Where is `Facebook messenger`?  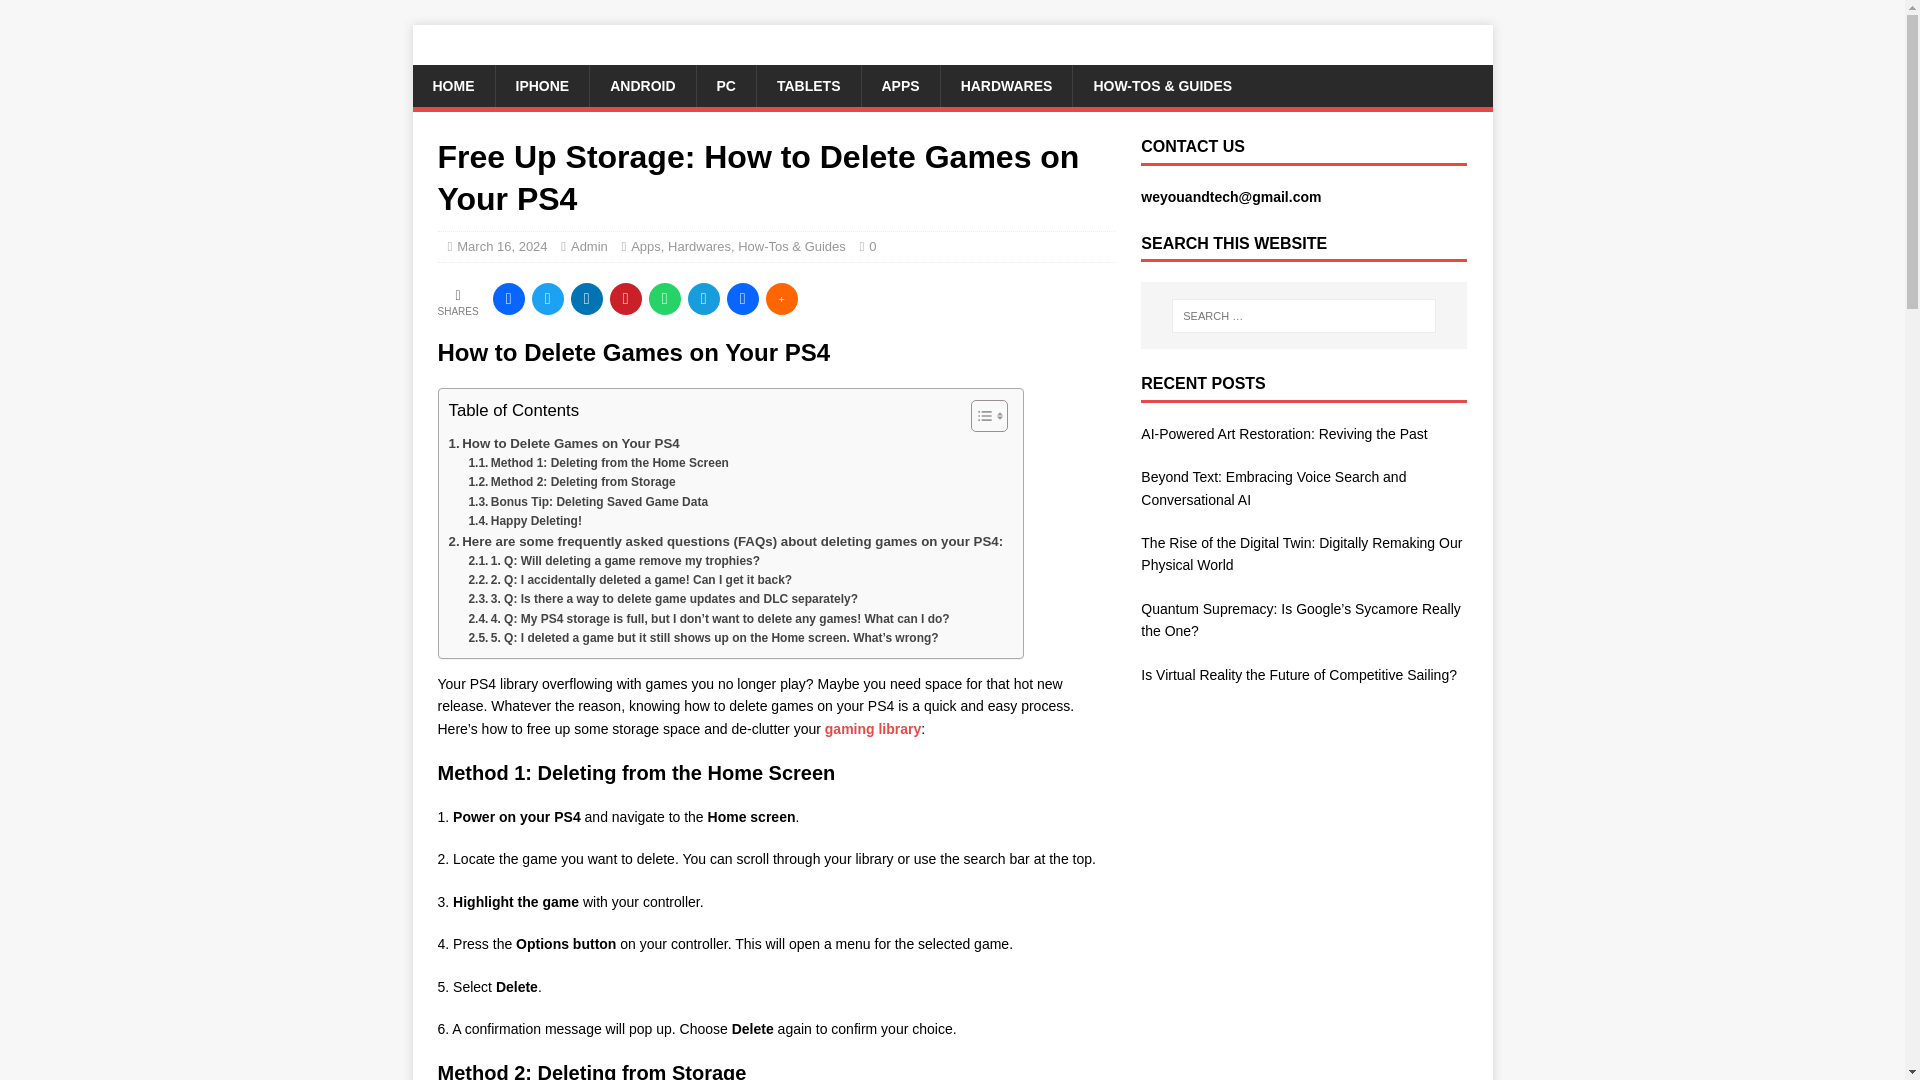
Facebook messenger is located at coordinates (742, 298).